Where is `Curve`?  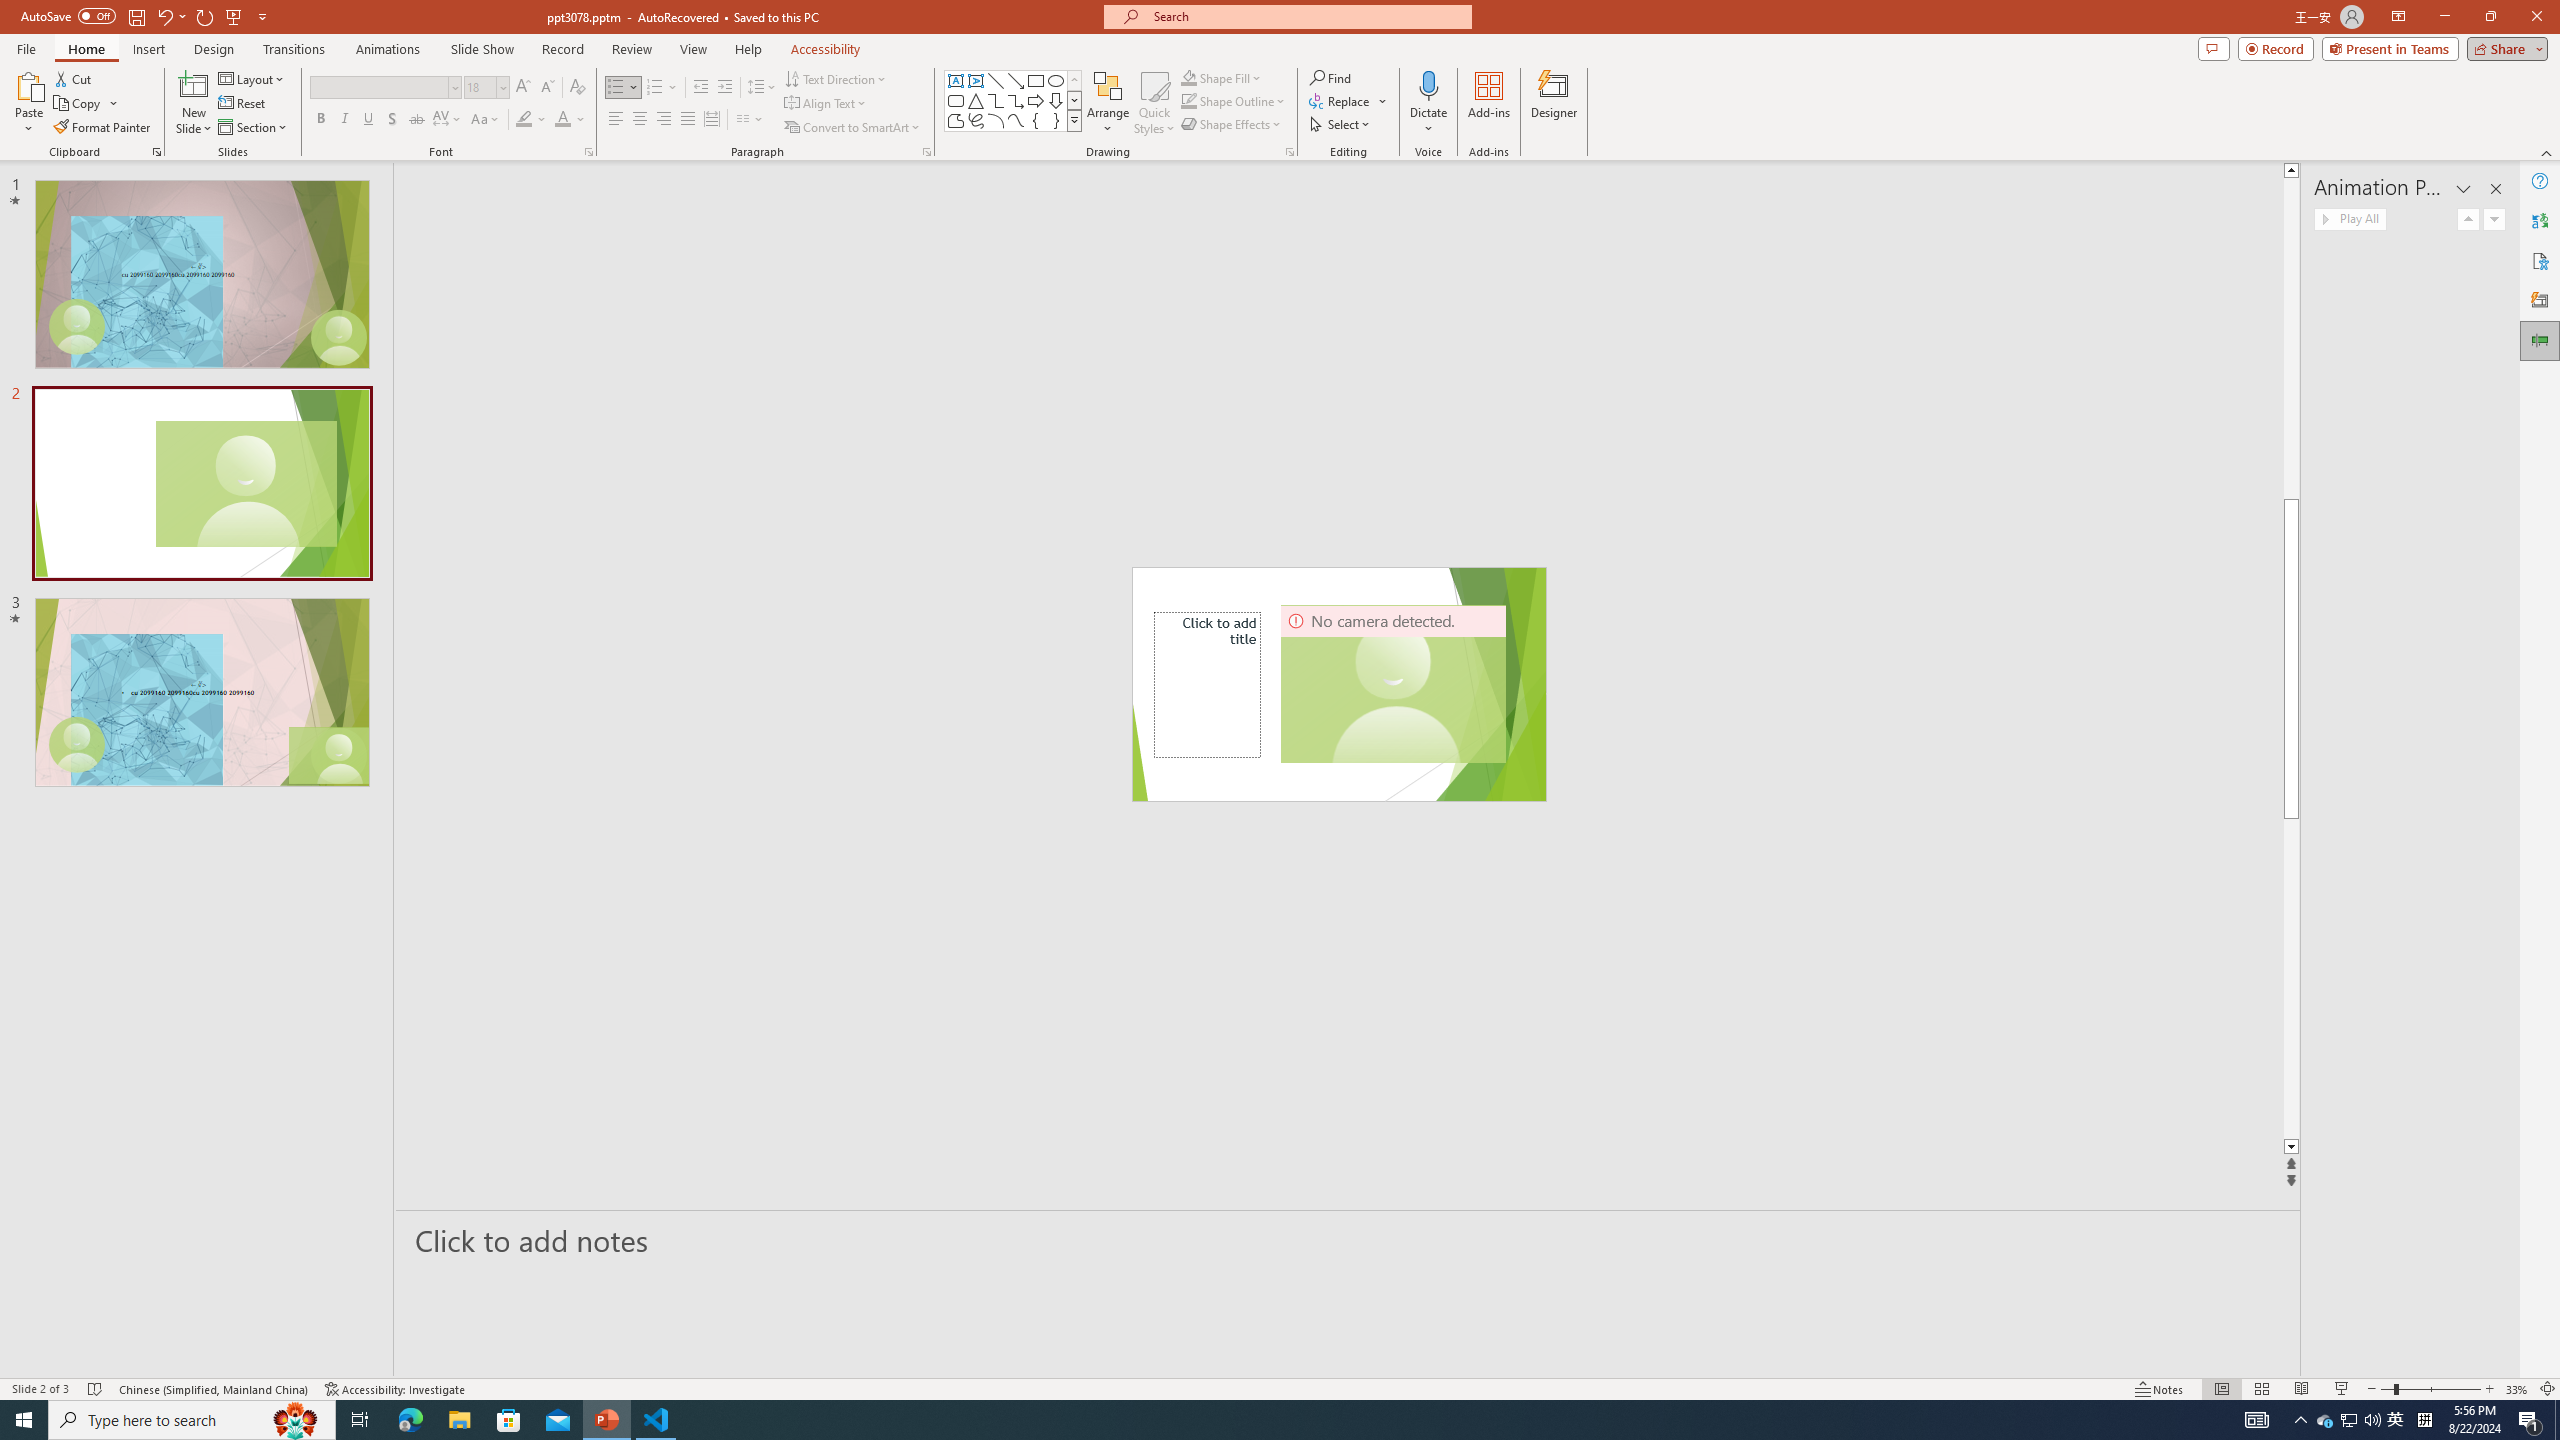 Curve is located at coordinates (1016, 120).